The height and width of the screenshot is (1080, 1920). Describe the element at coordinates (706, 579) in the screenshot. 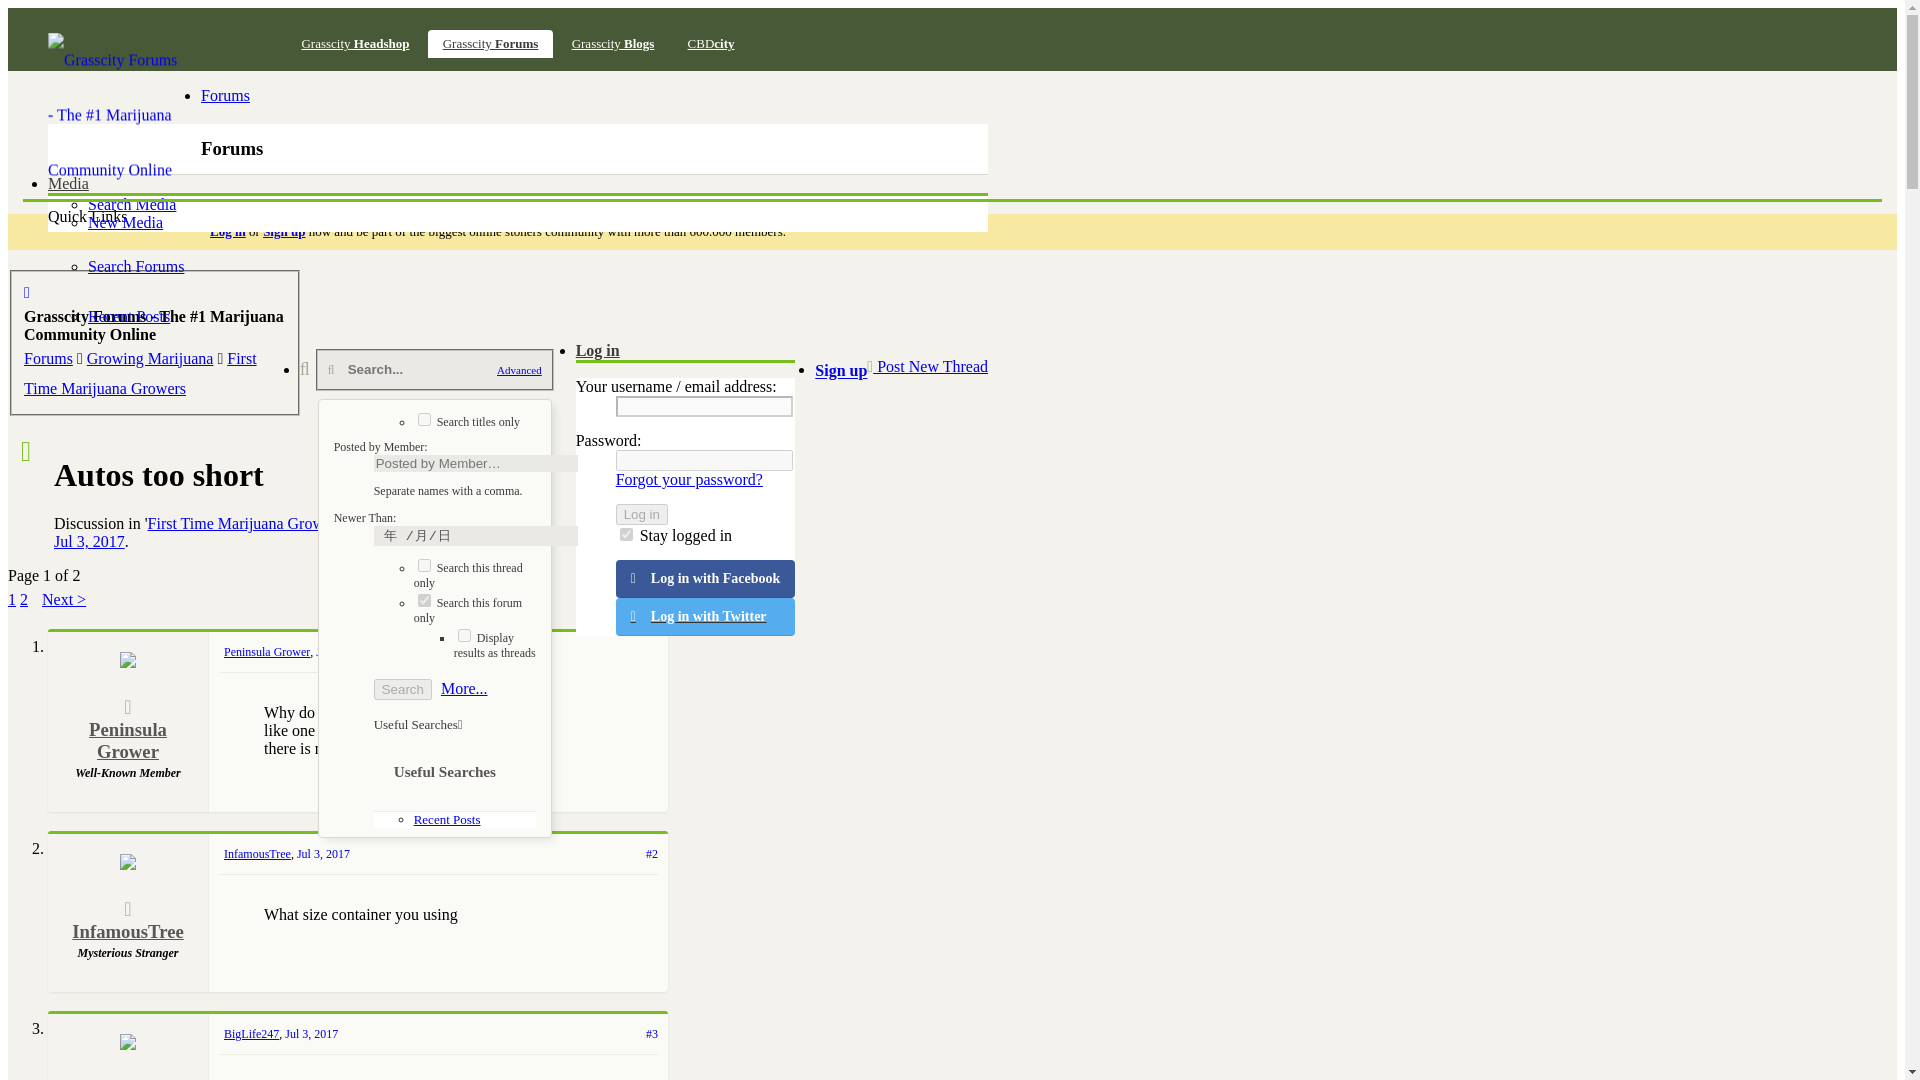

I see `Log in with Facebook` at that location.